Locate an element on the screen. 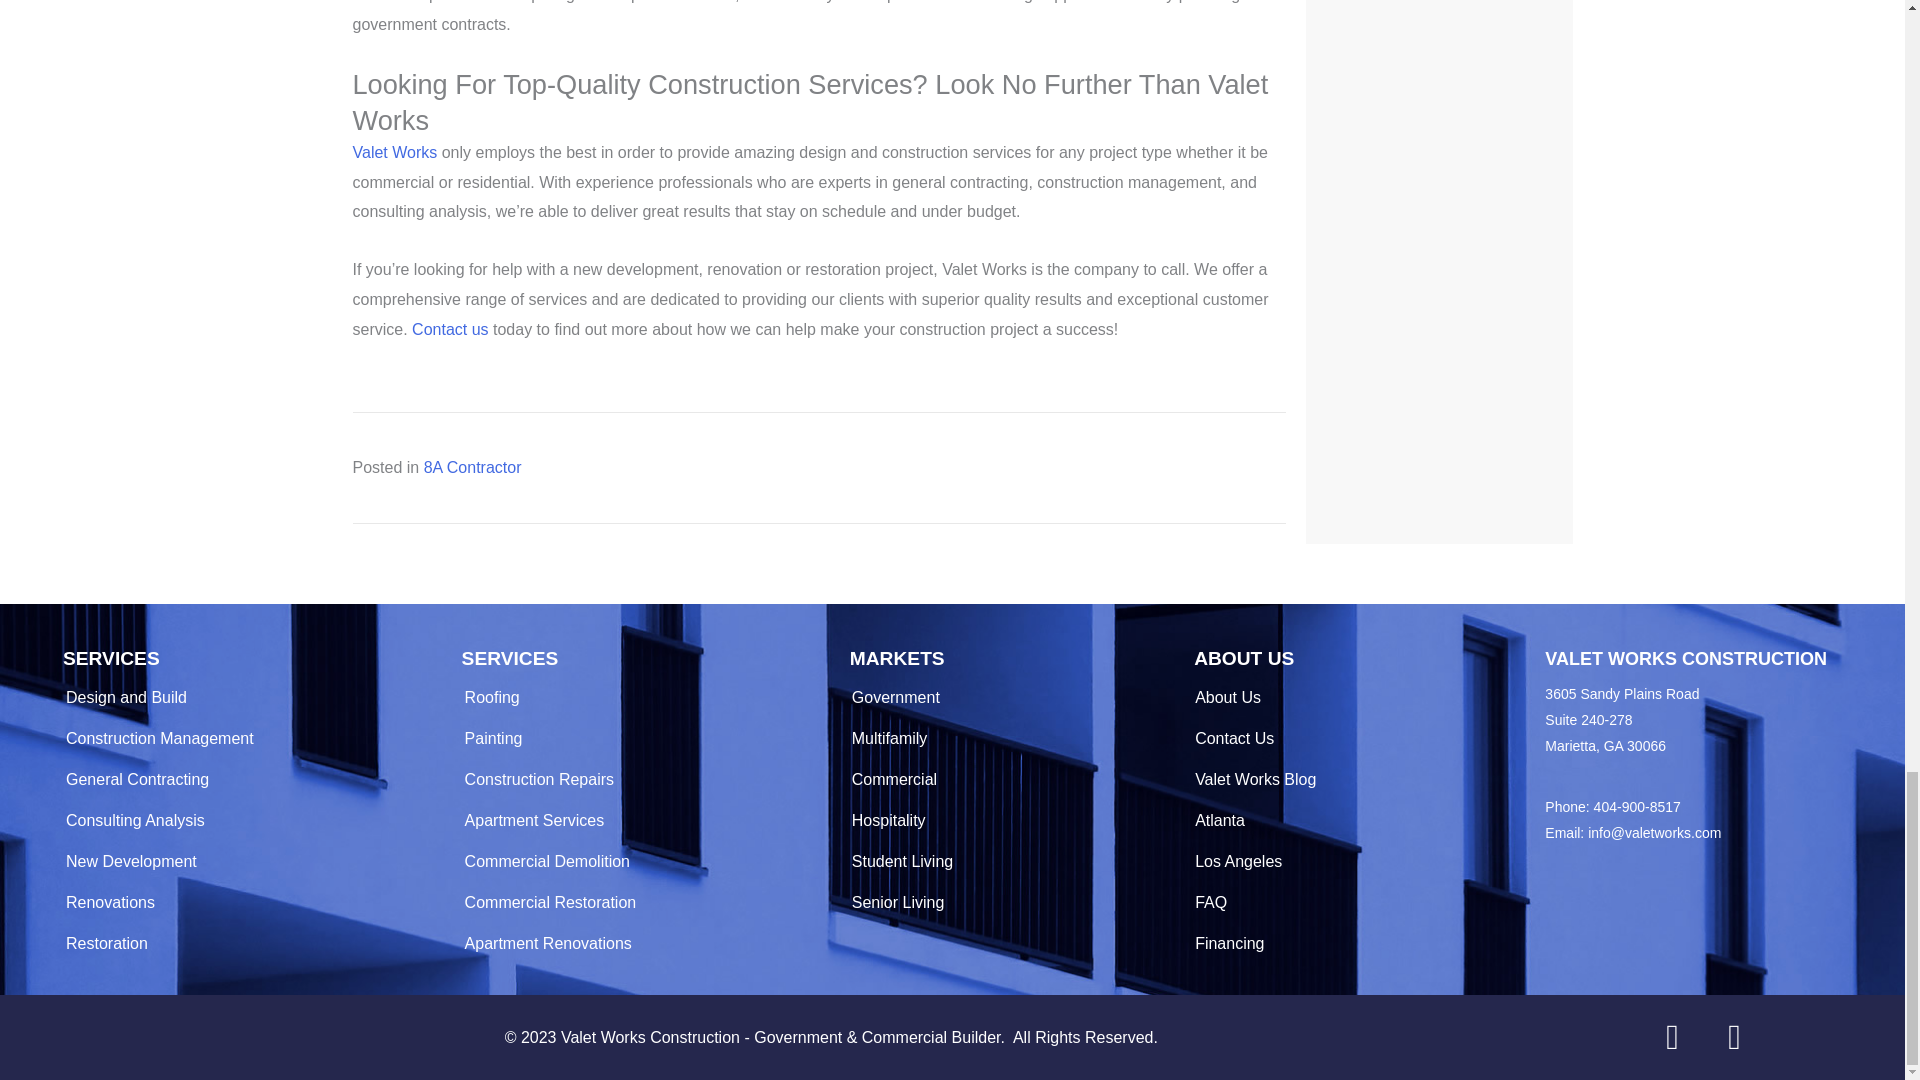 Image resolution: width=1920 pixels, height=1080 pixels. 8A Contractor is located at coordinates (473, 468).